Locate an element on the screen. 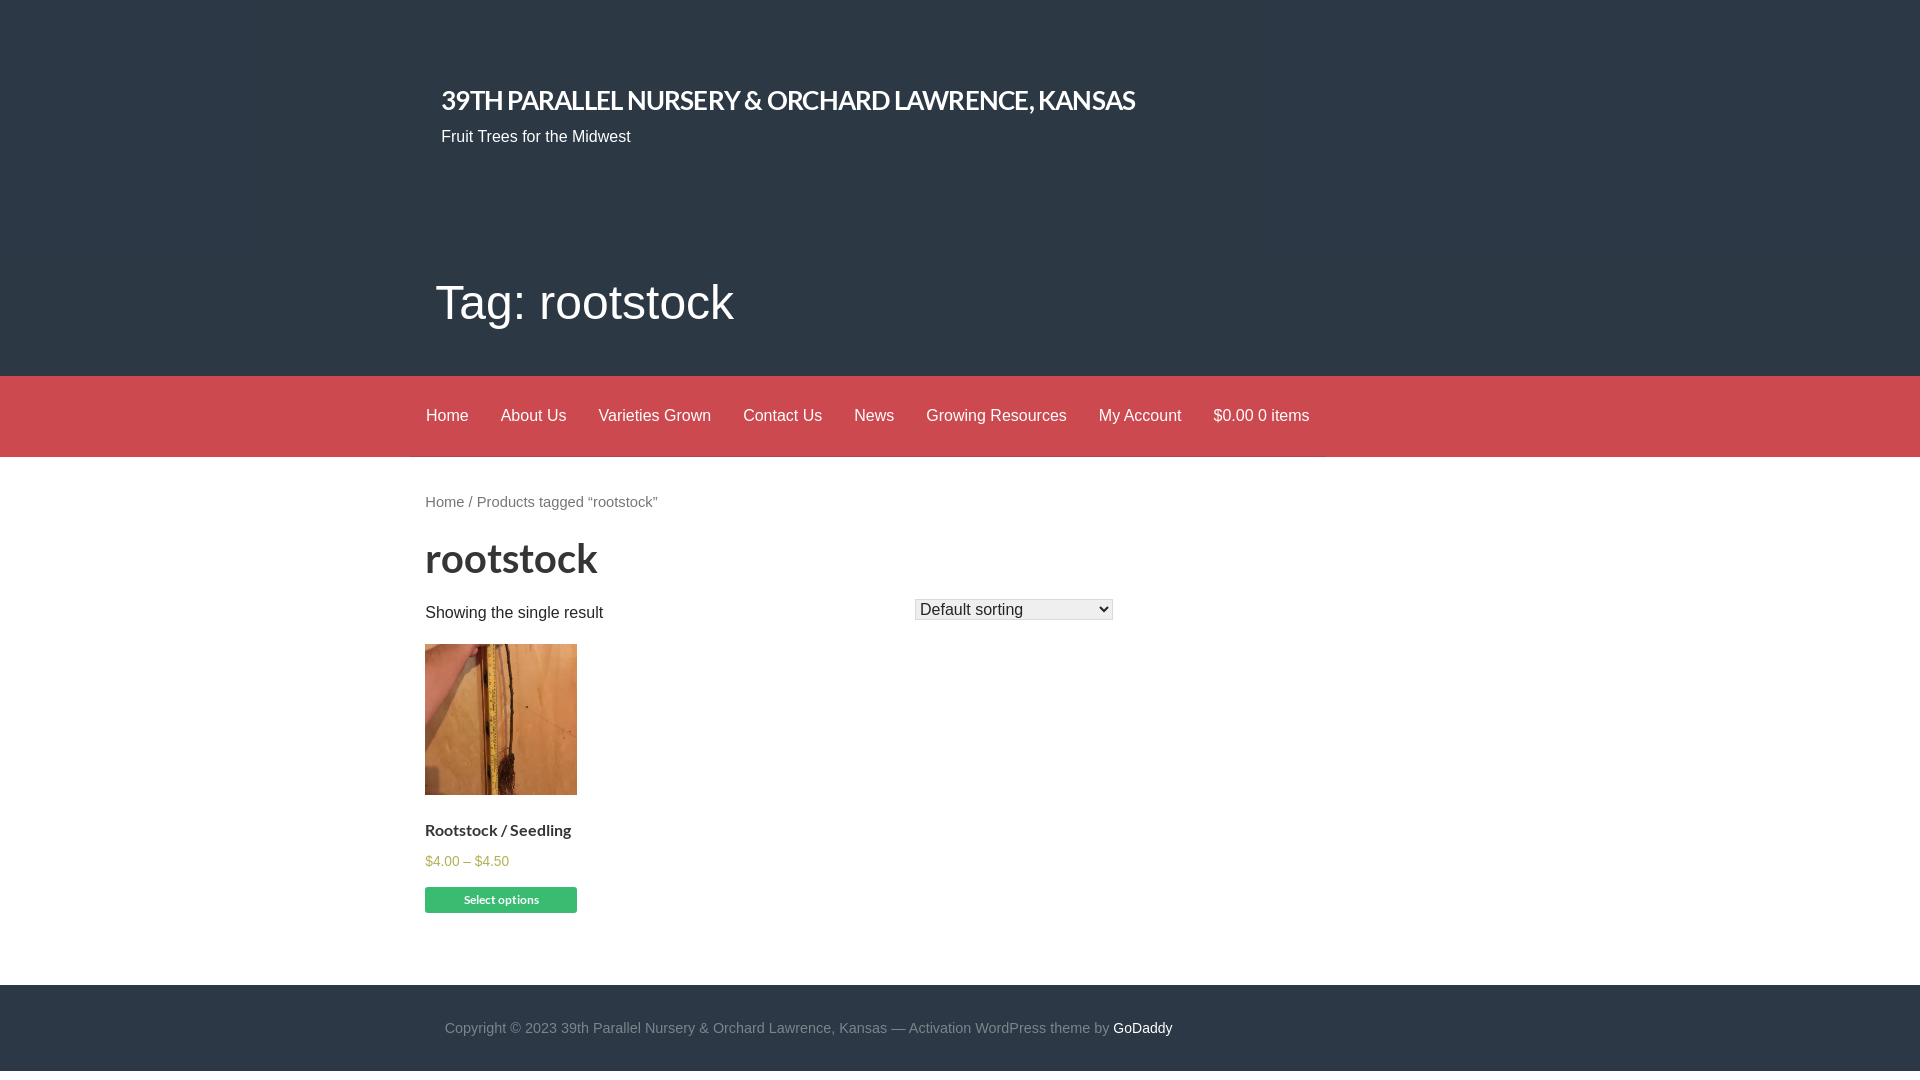 The image size is (1920, 1080). 39TH PARALLEL NURSERY & ORCHARD LAWRENCE, KANSAS is located at coordinates (788, 100).